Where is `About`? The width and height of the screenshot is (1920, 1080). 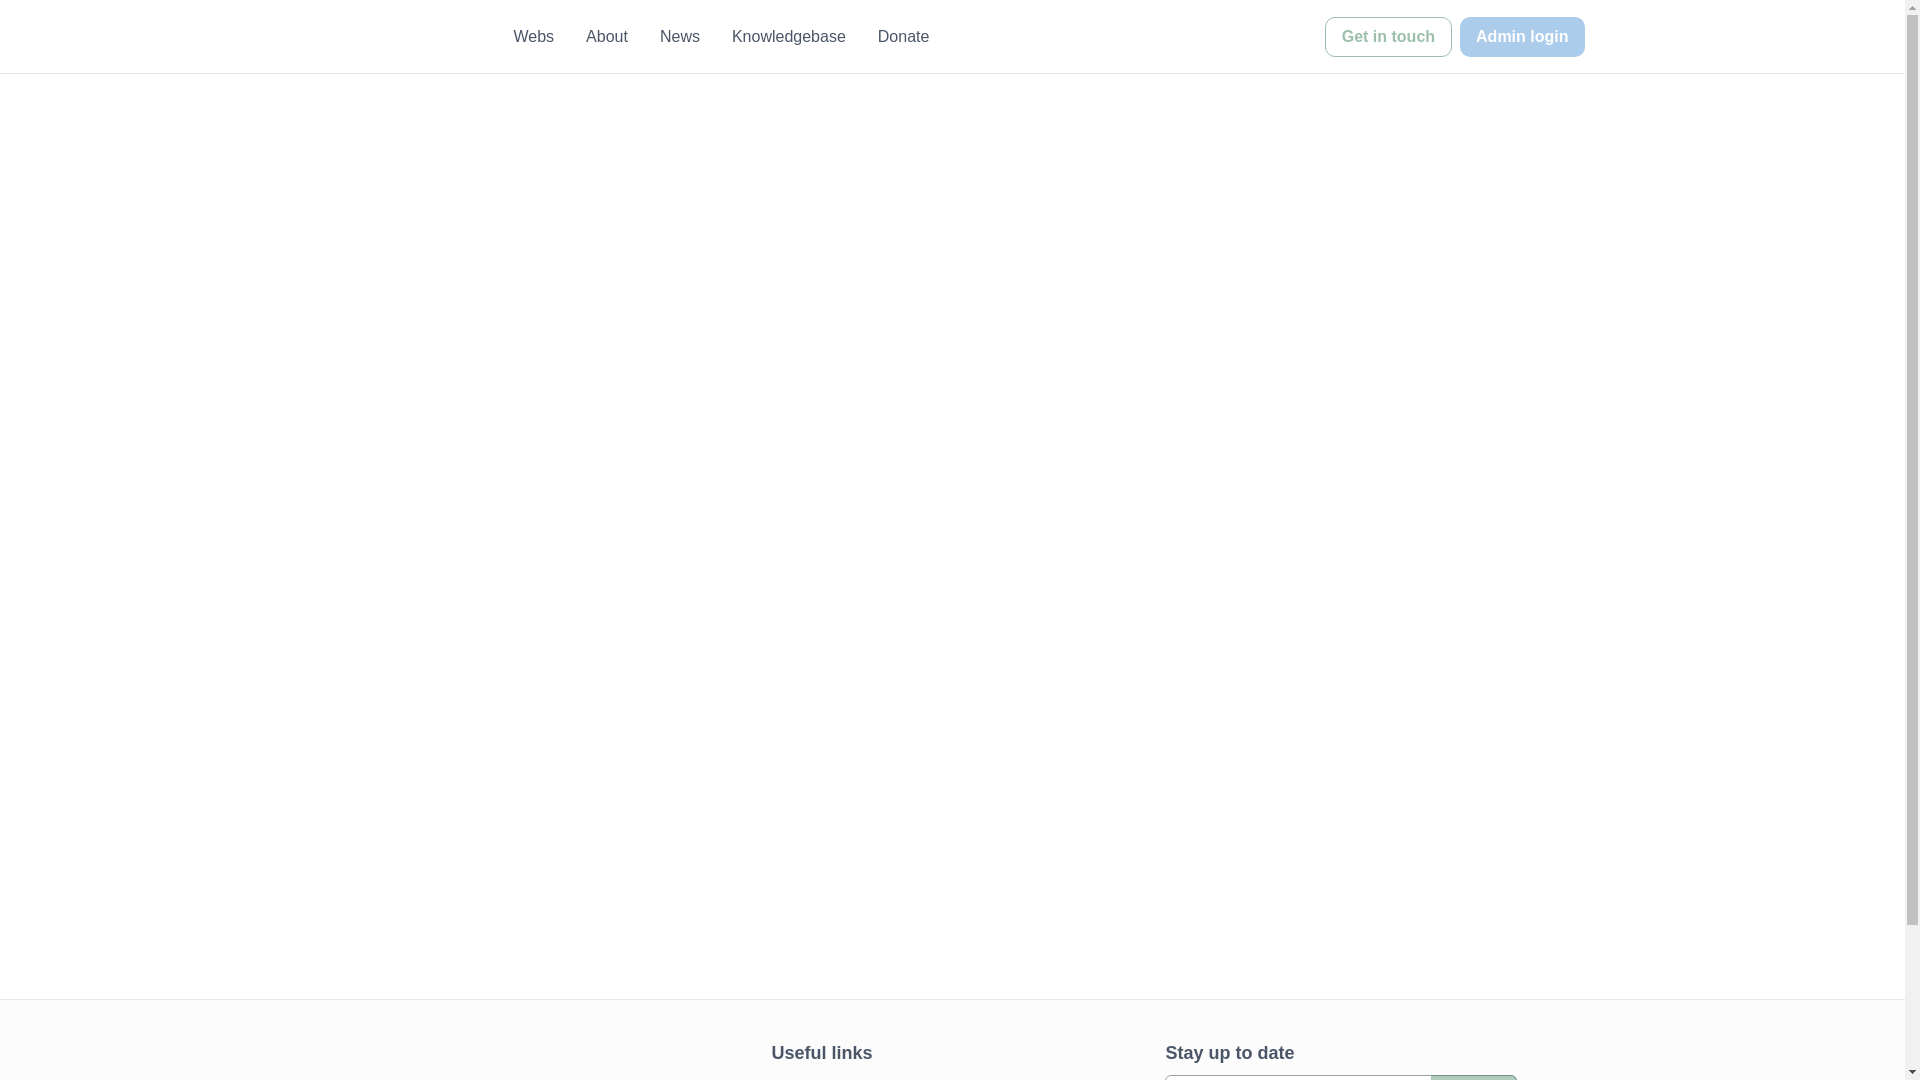
About is located at coordinates (606, 36).